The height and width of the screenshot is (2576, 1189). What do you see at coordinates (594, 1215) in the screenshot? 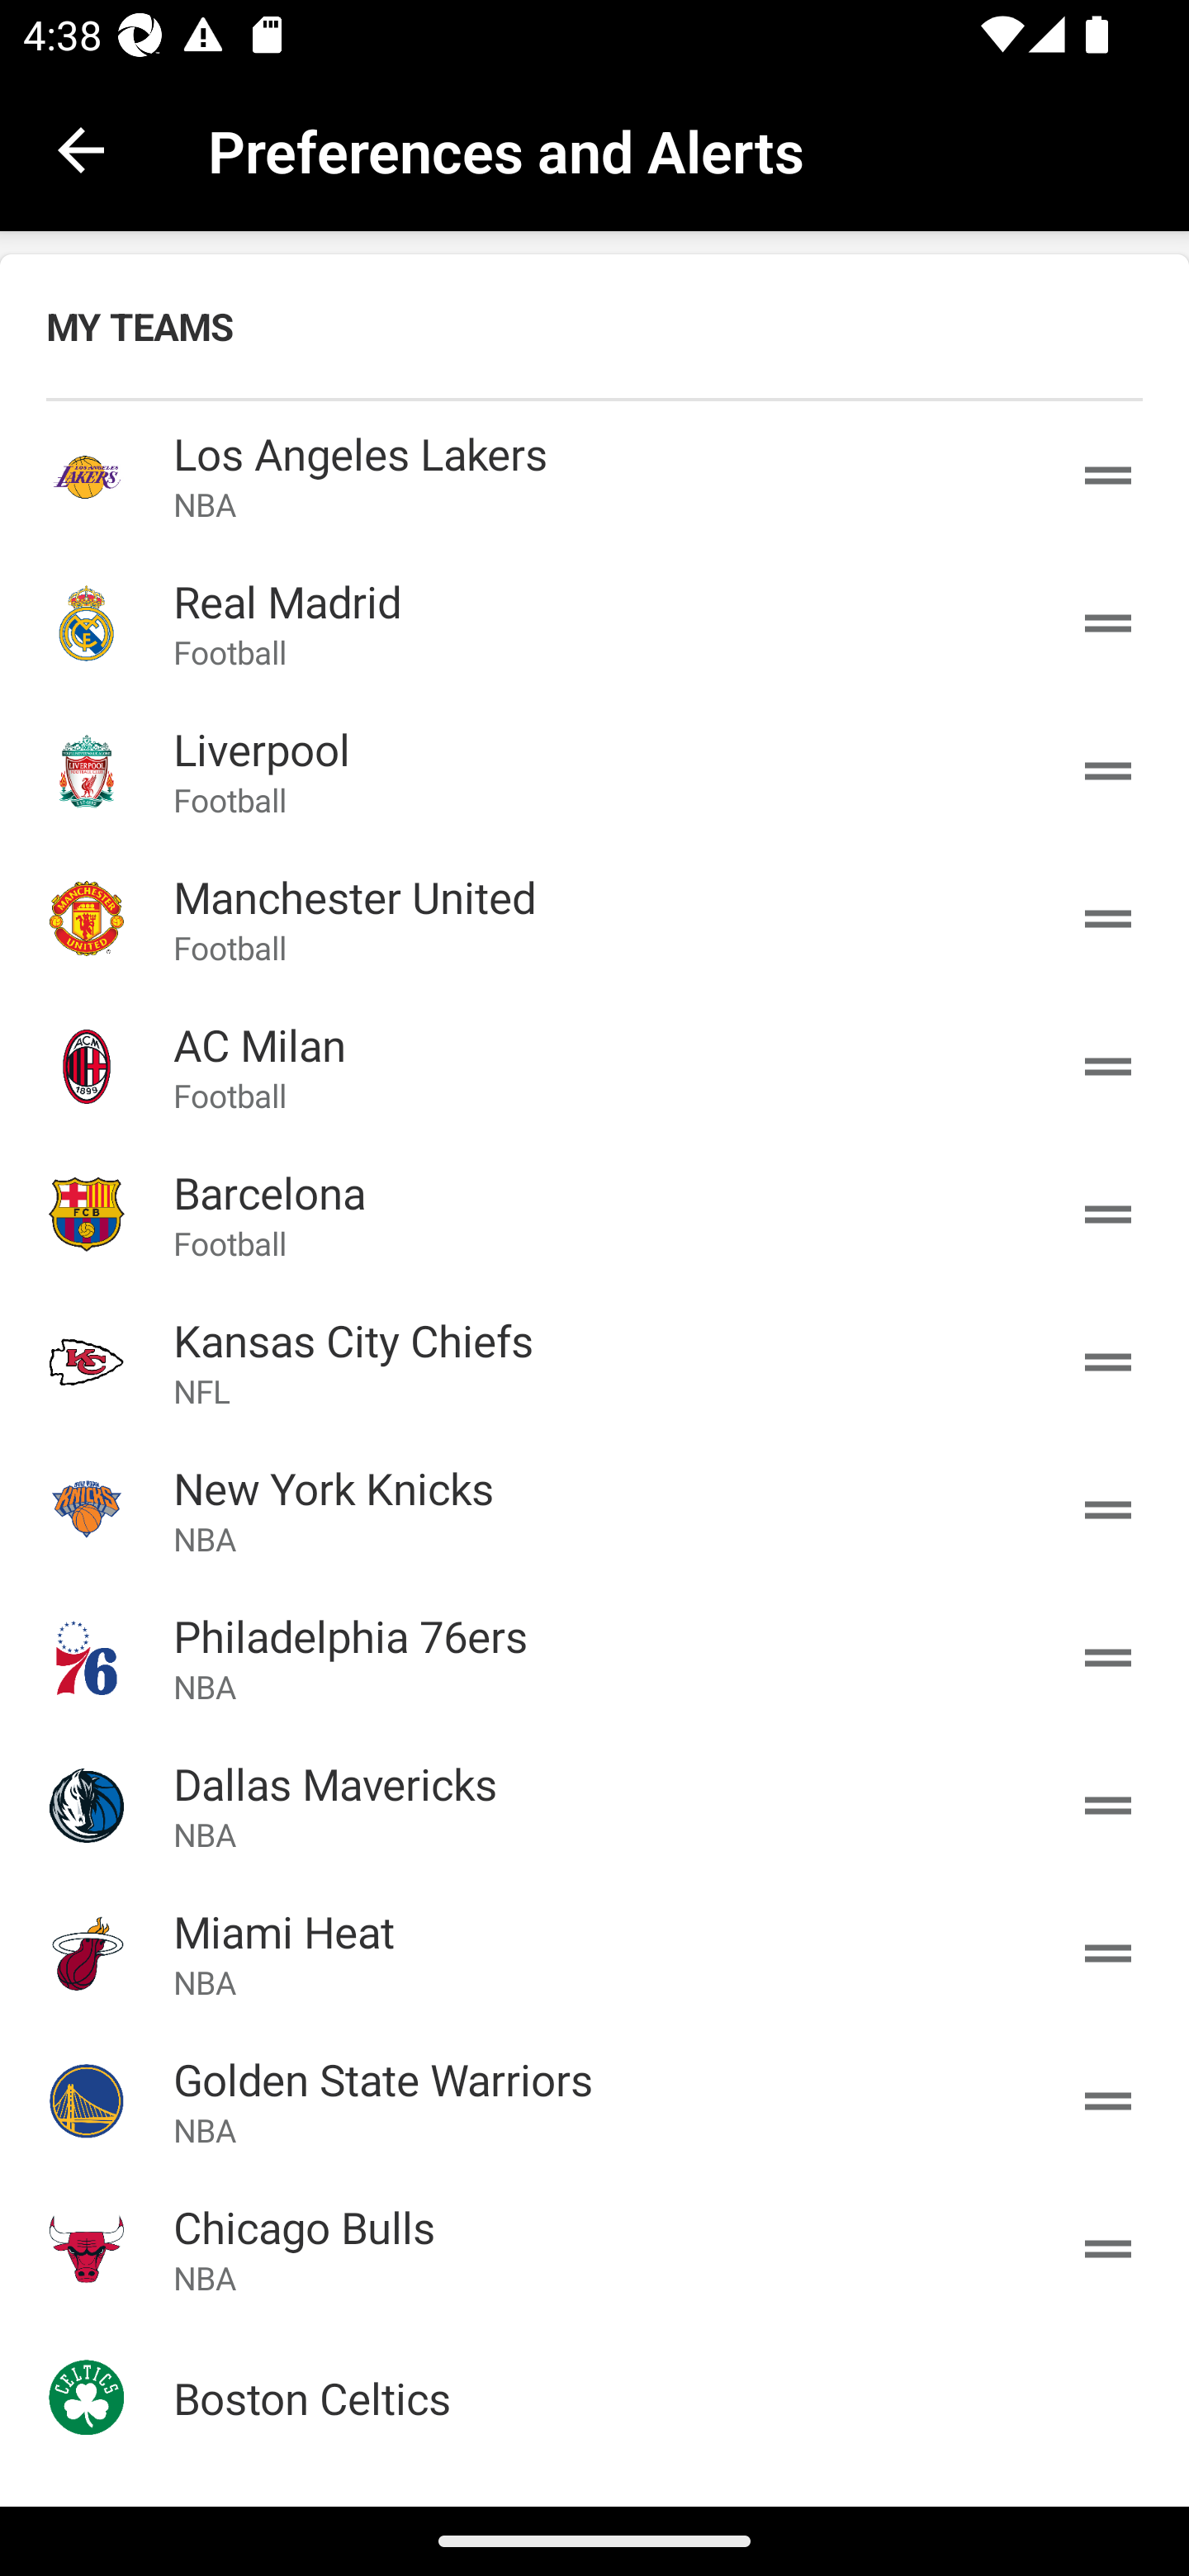
I see `Barcelona Barcelona Barcelona Football Football` at bounding box center [594, 1215].